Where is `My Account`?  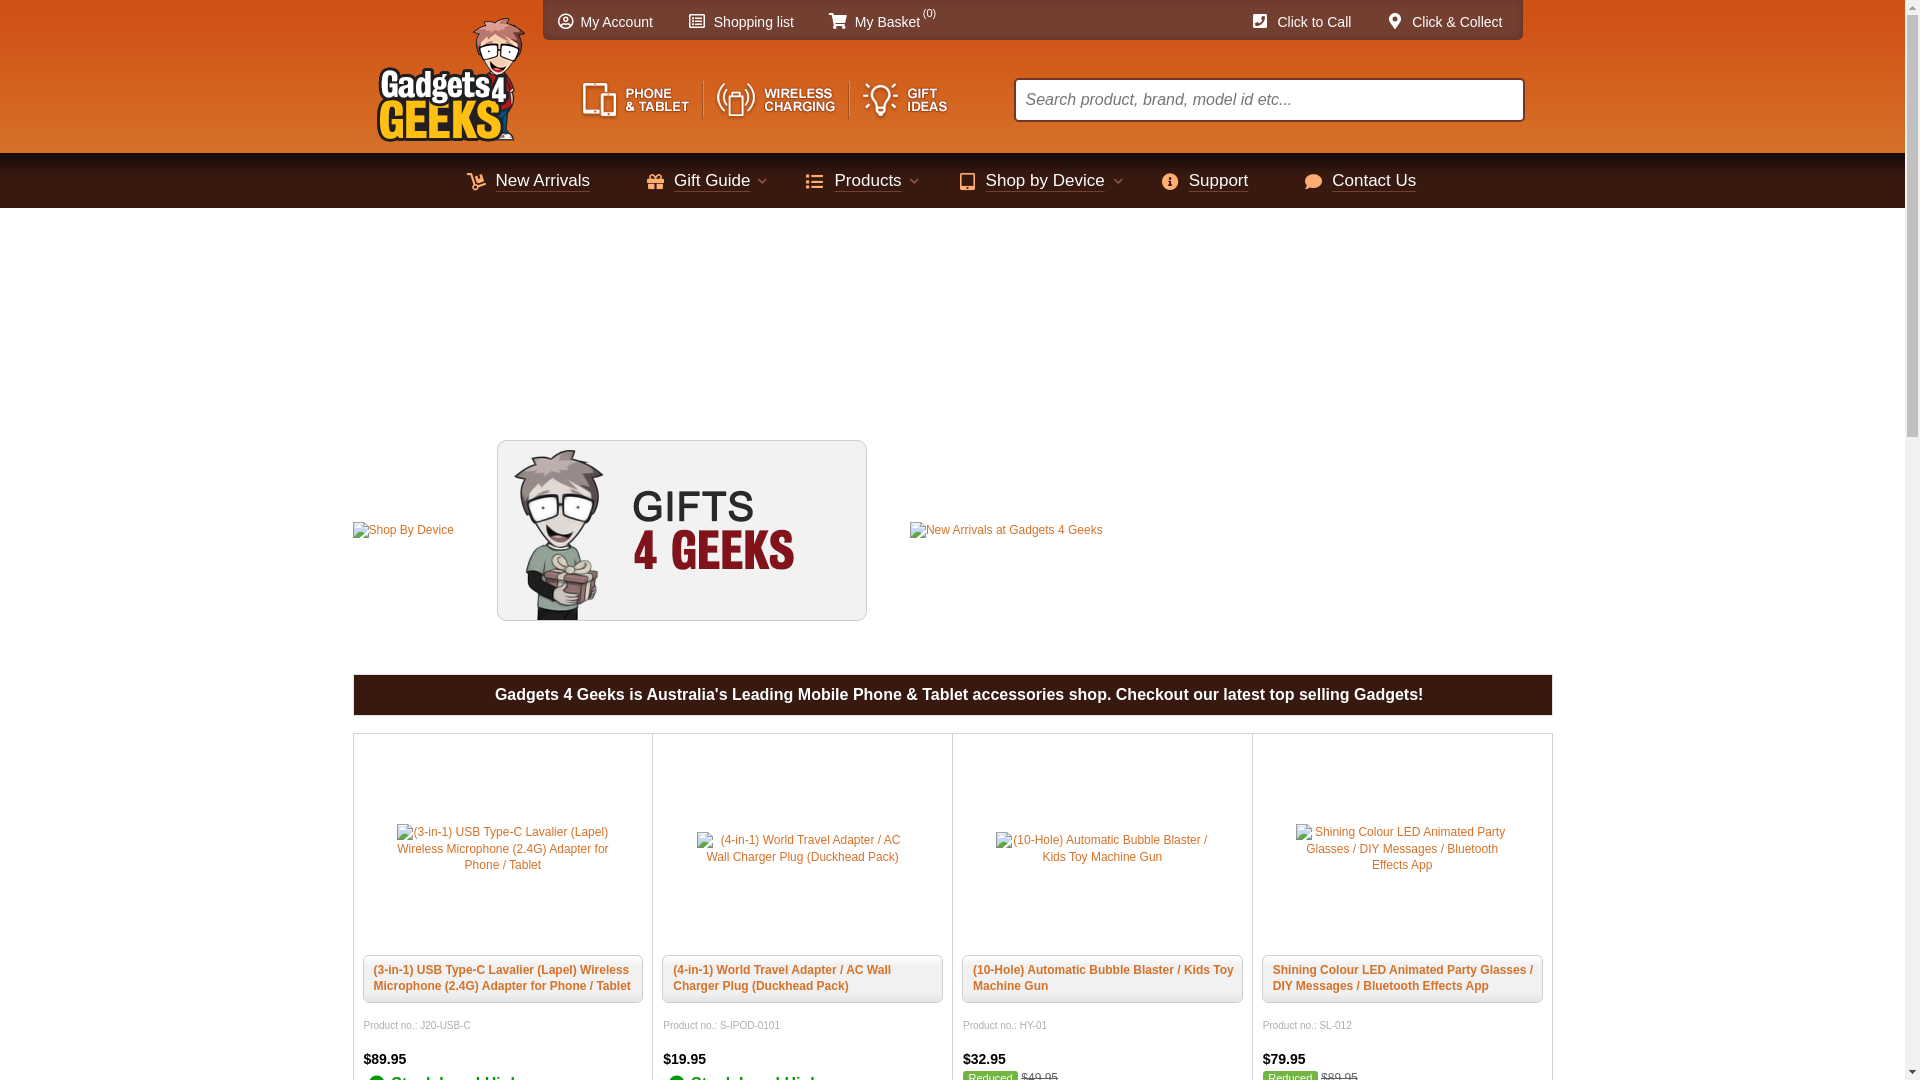
My Account is located at coordinates (614, 23).